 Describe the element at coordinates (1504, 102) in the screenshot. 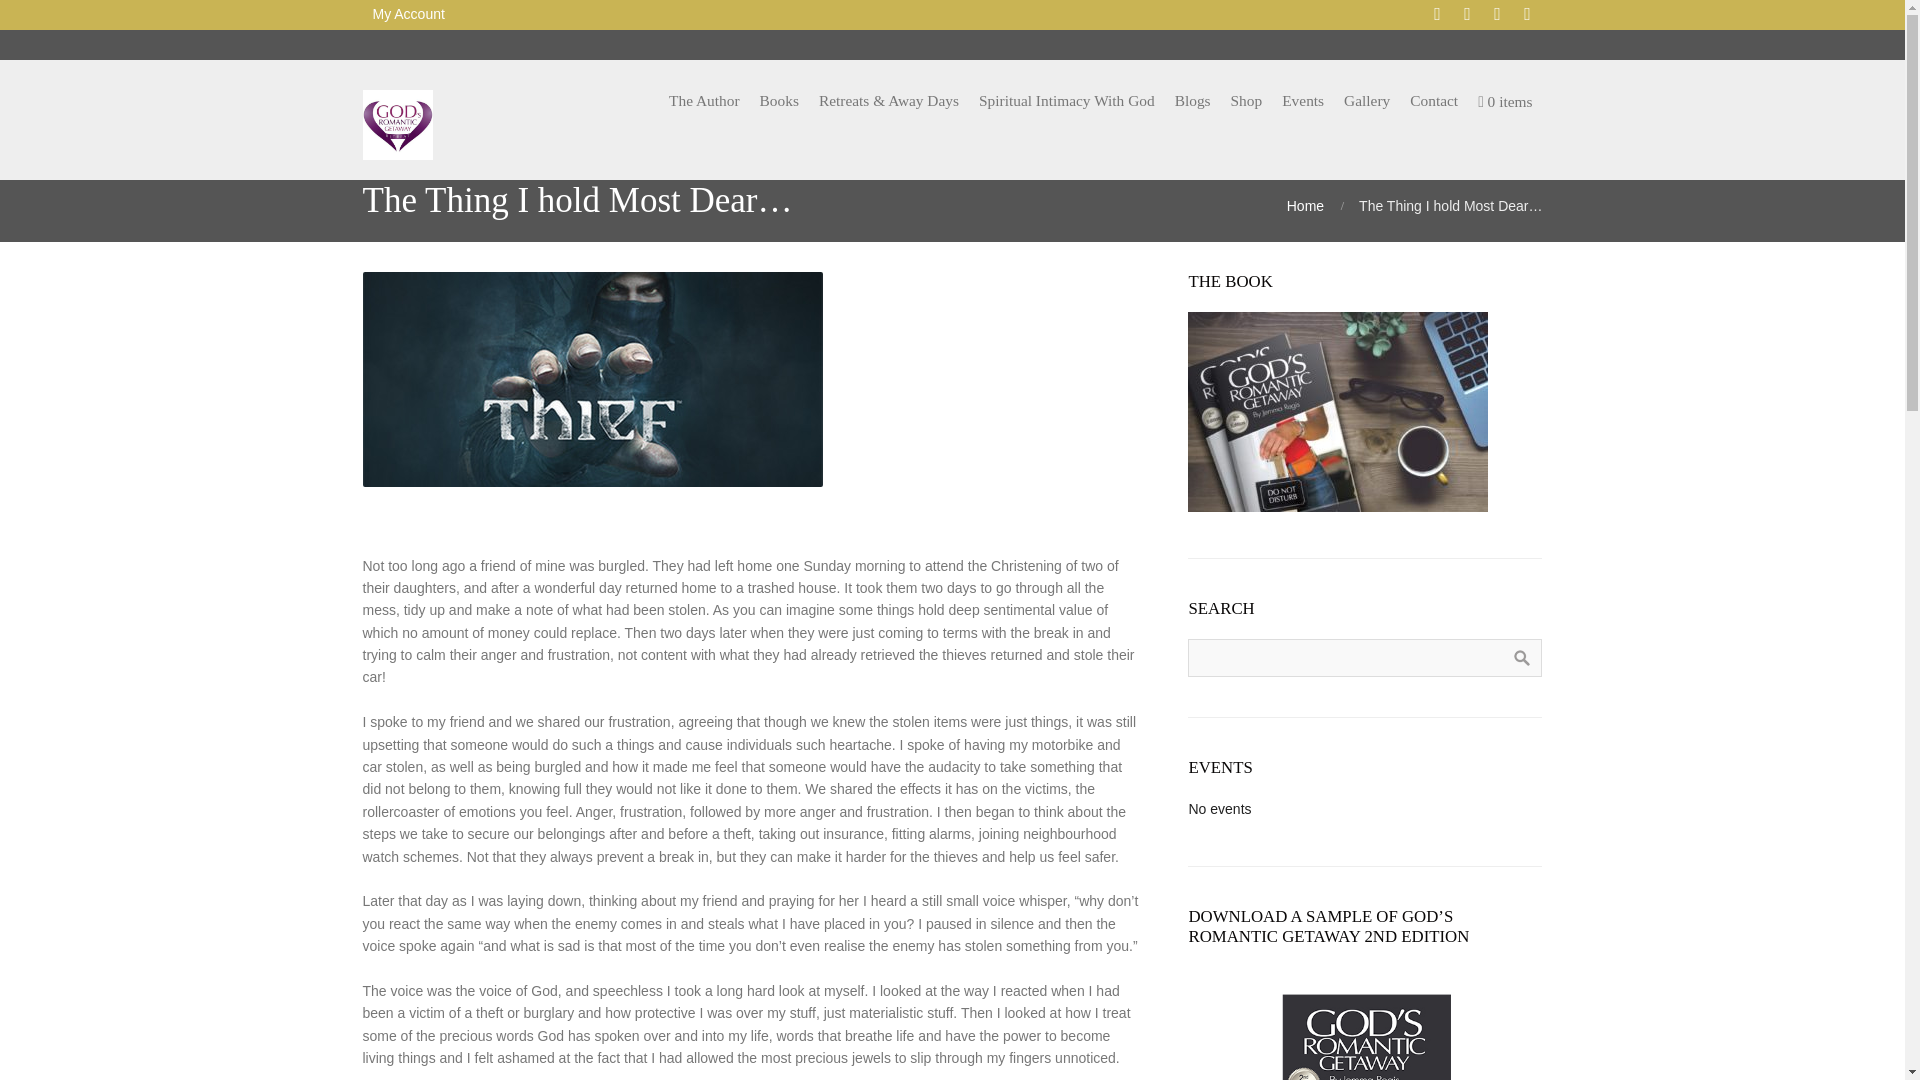

I see `0 items` at that location.